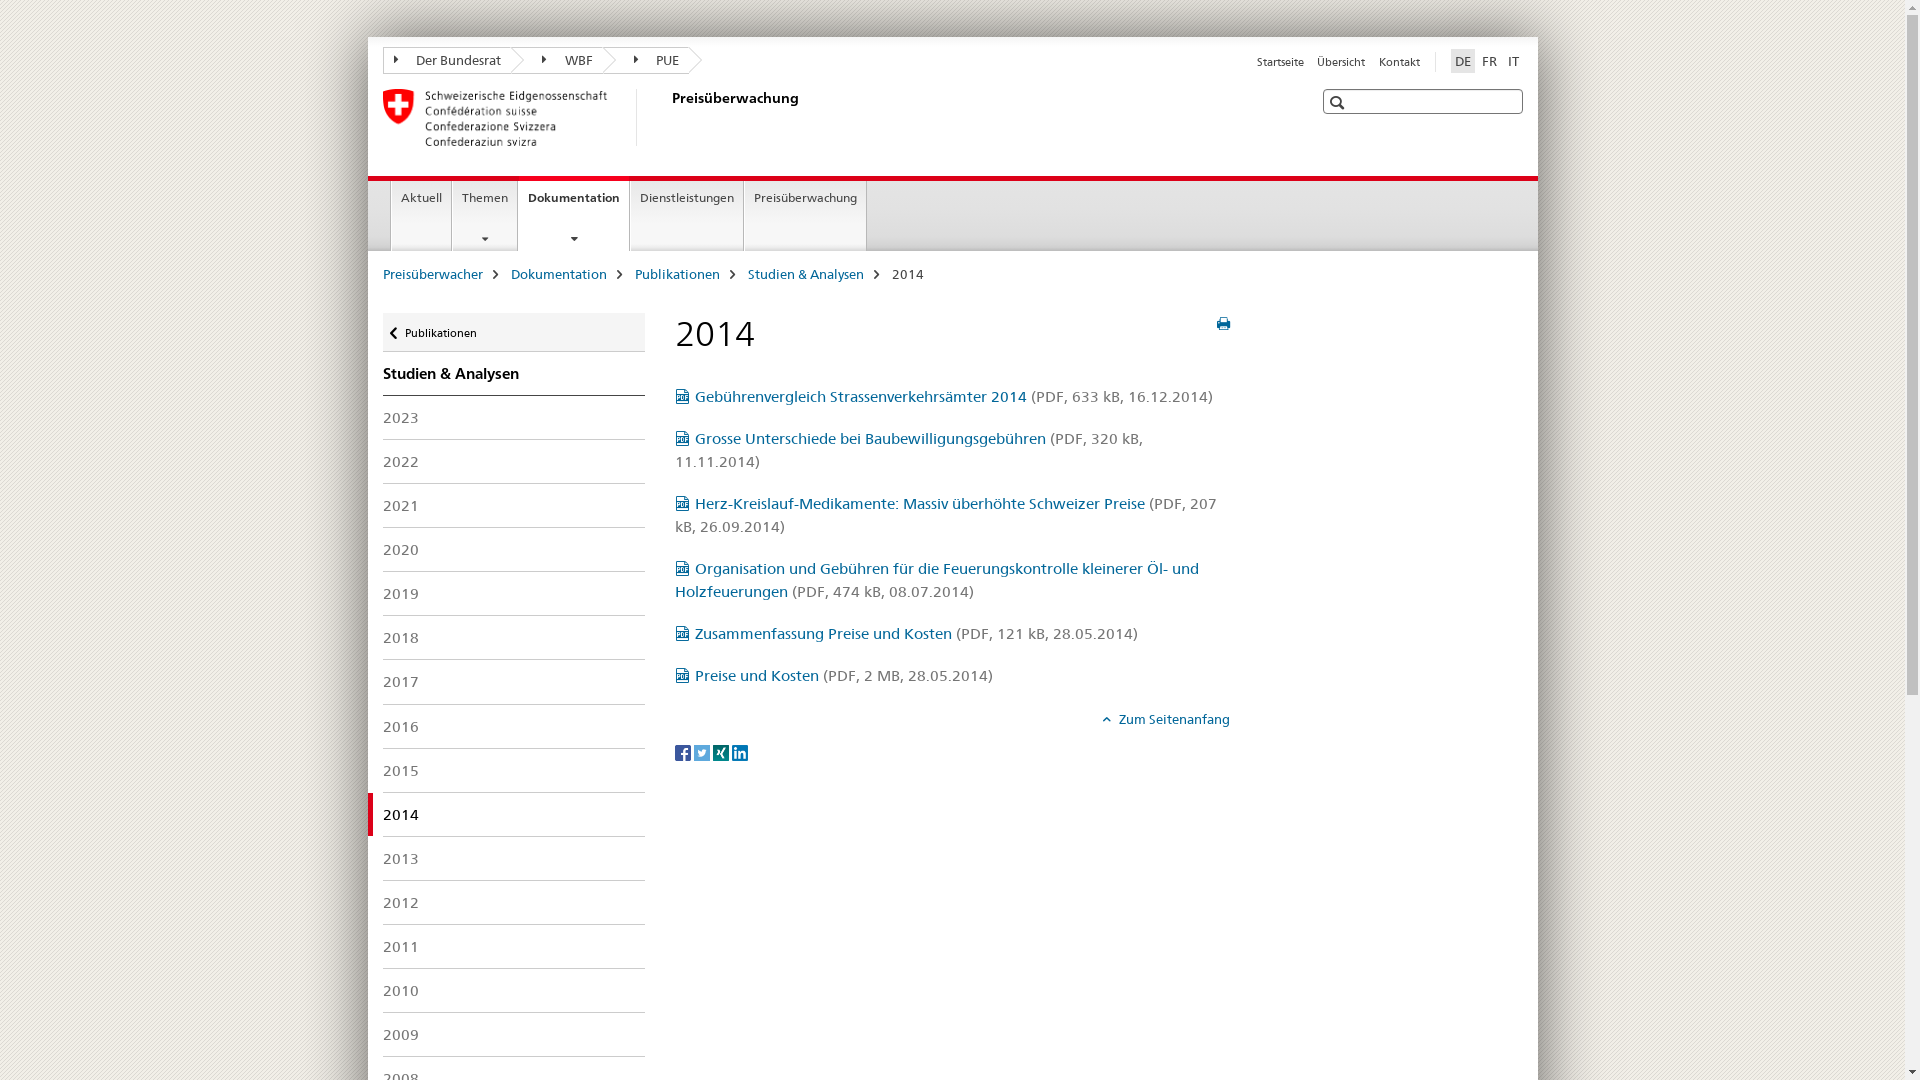 The height and width of the screenshot is (1080, 1920). What do you see at coordinates (514, 374) in the screenshot?
I see `Studien & Analysen` at bounding box center [514, 374].